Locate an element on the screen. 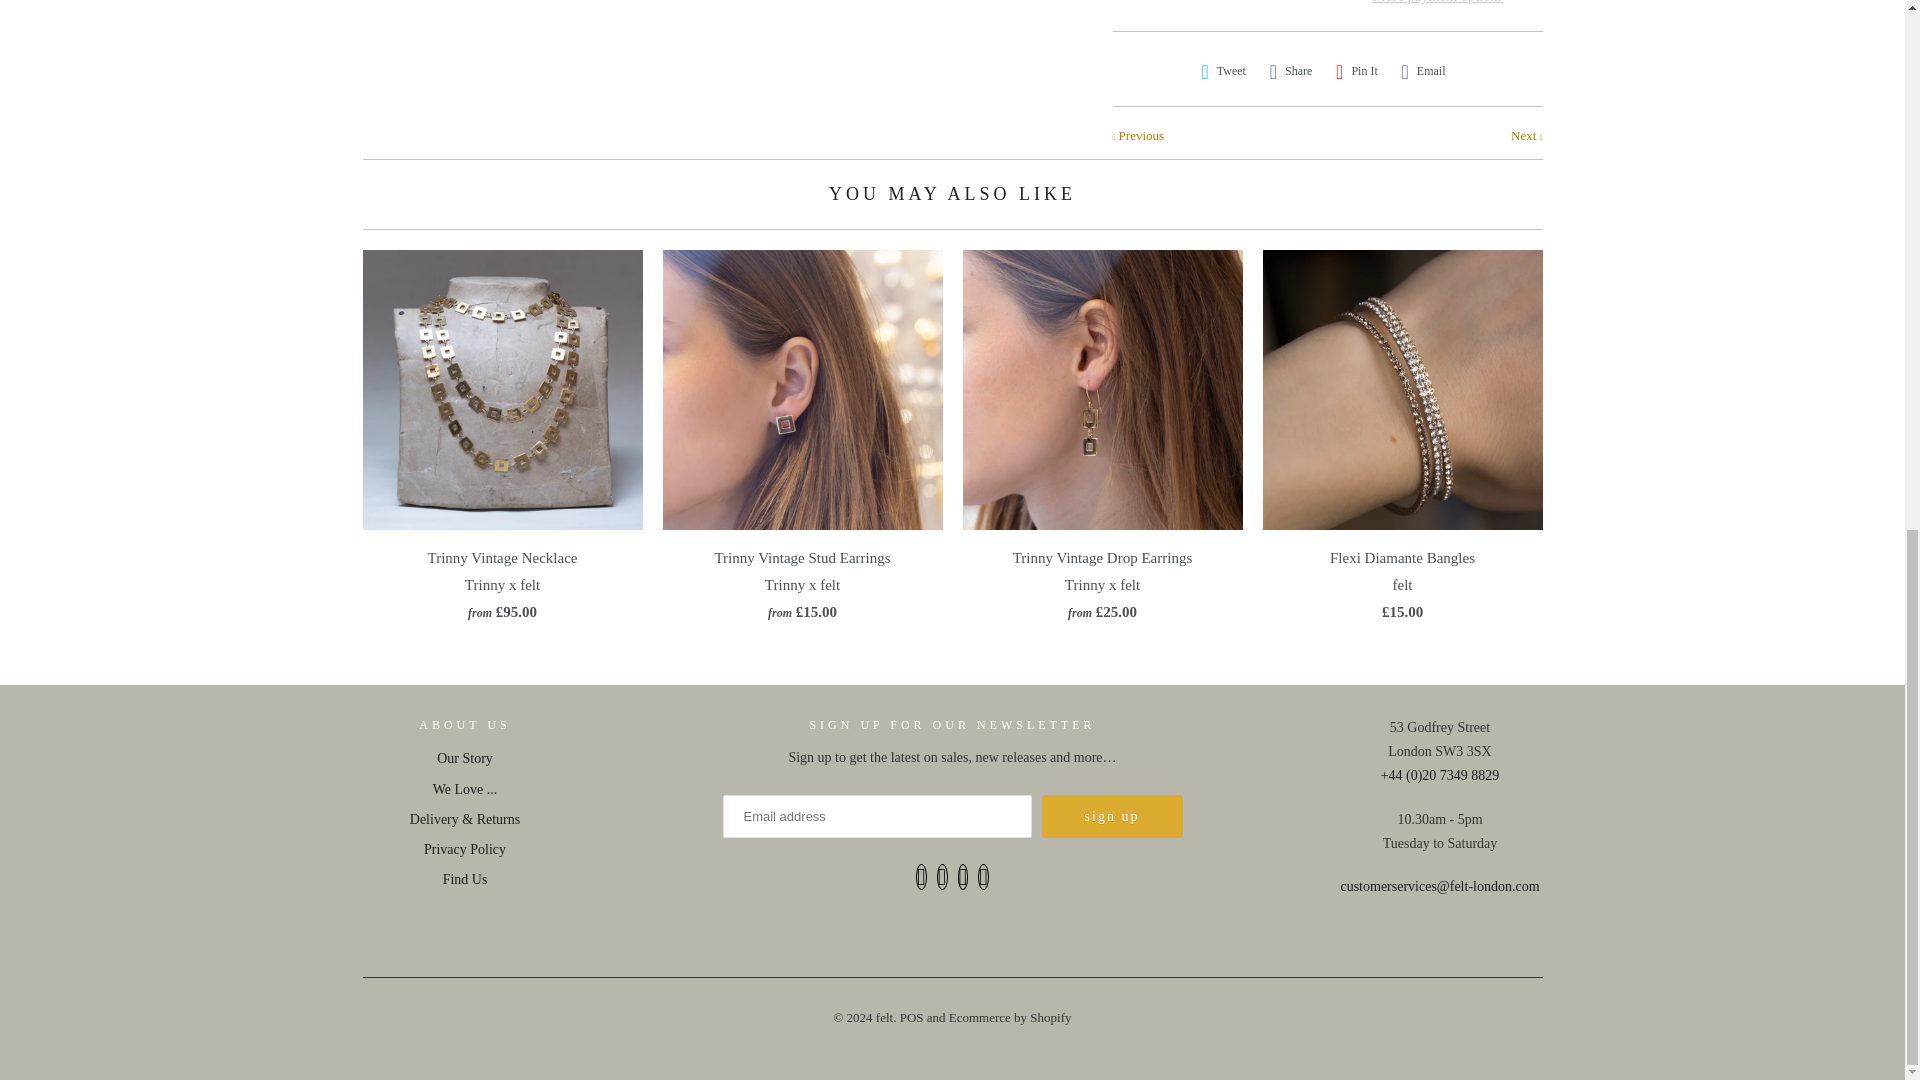  Share this on Facebook is located at coordinates (1291, 71).